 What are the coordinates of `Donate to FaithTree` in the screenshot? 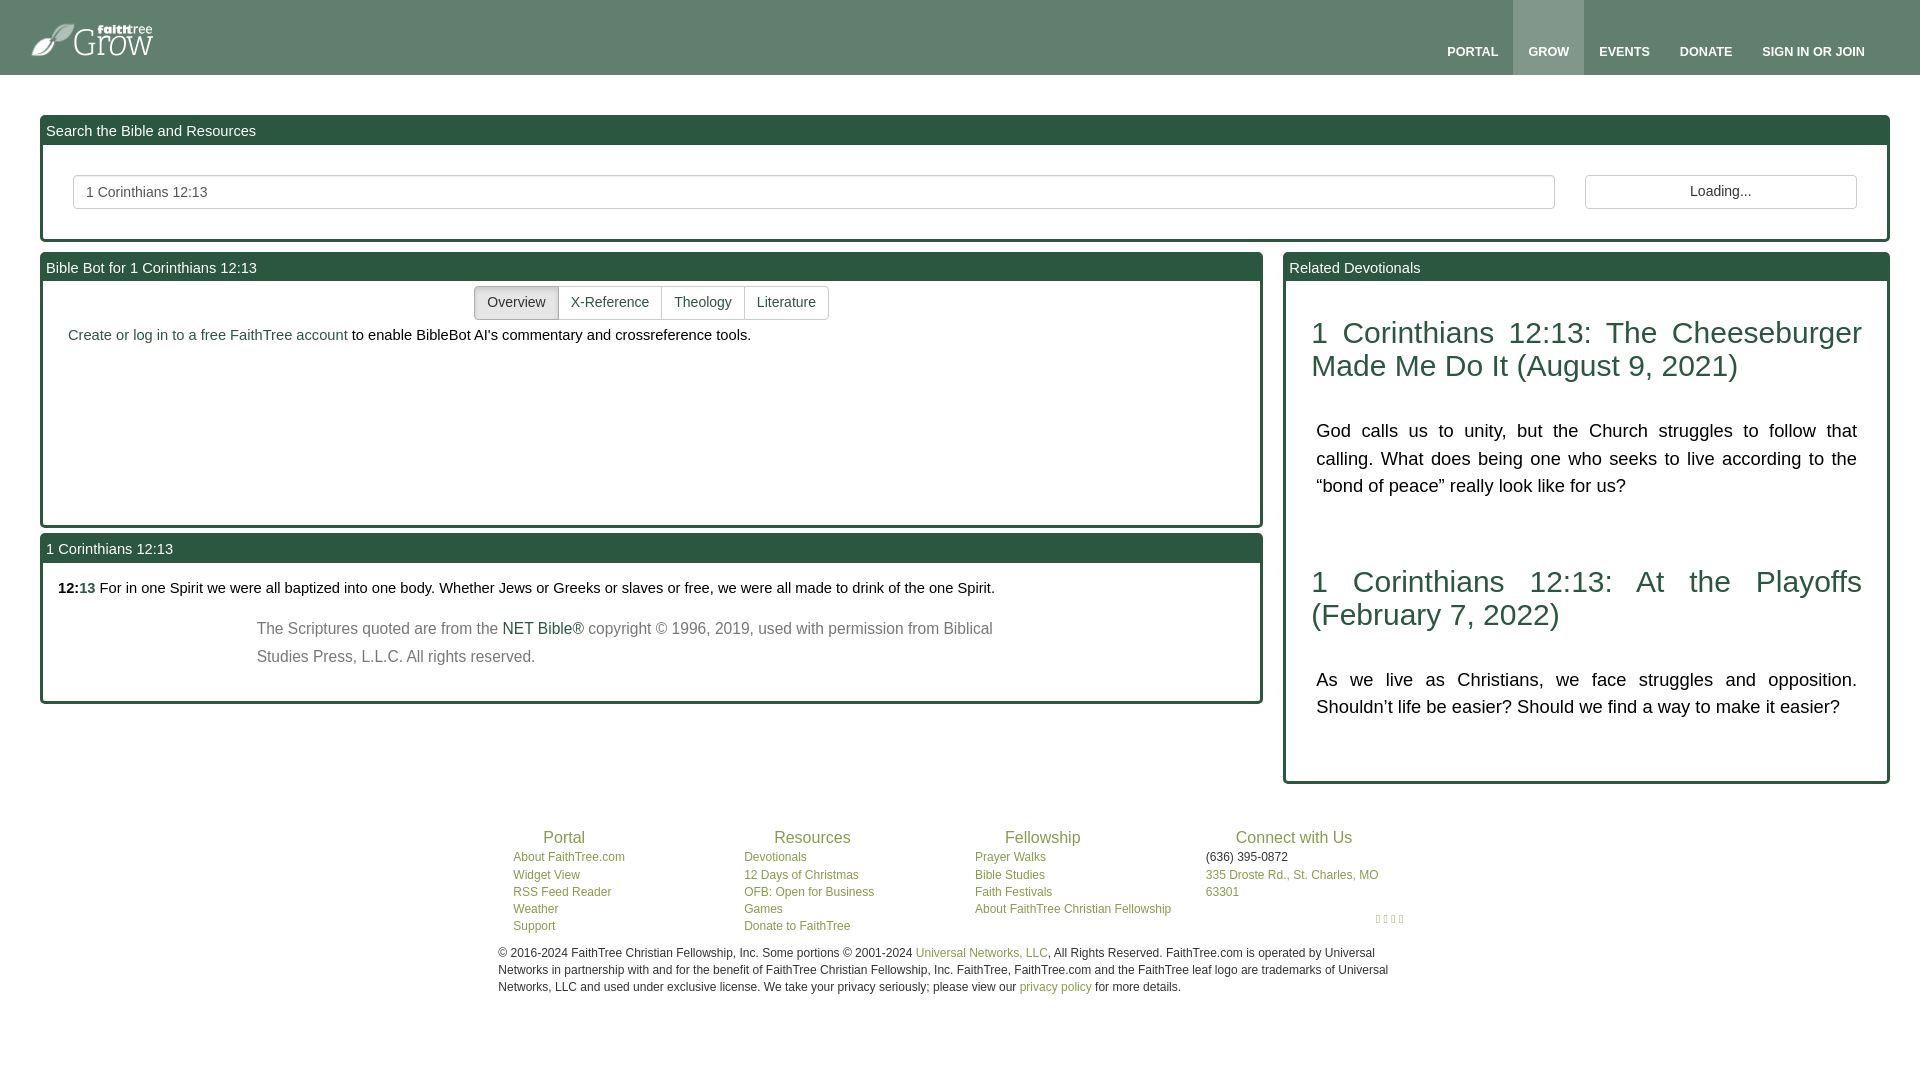 It's located at (797, 926).